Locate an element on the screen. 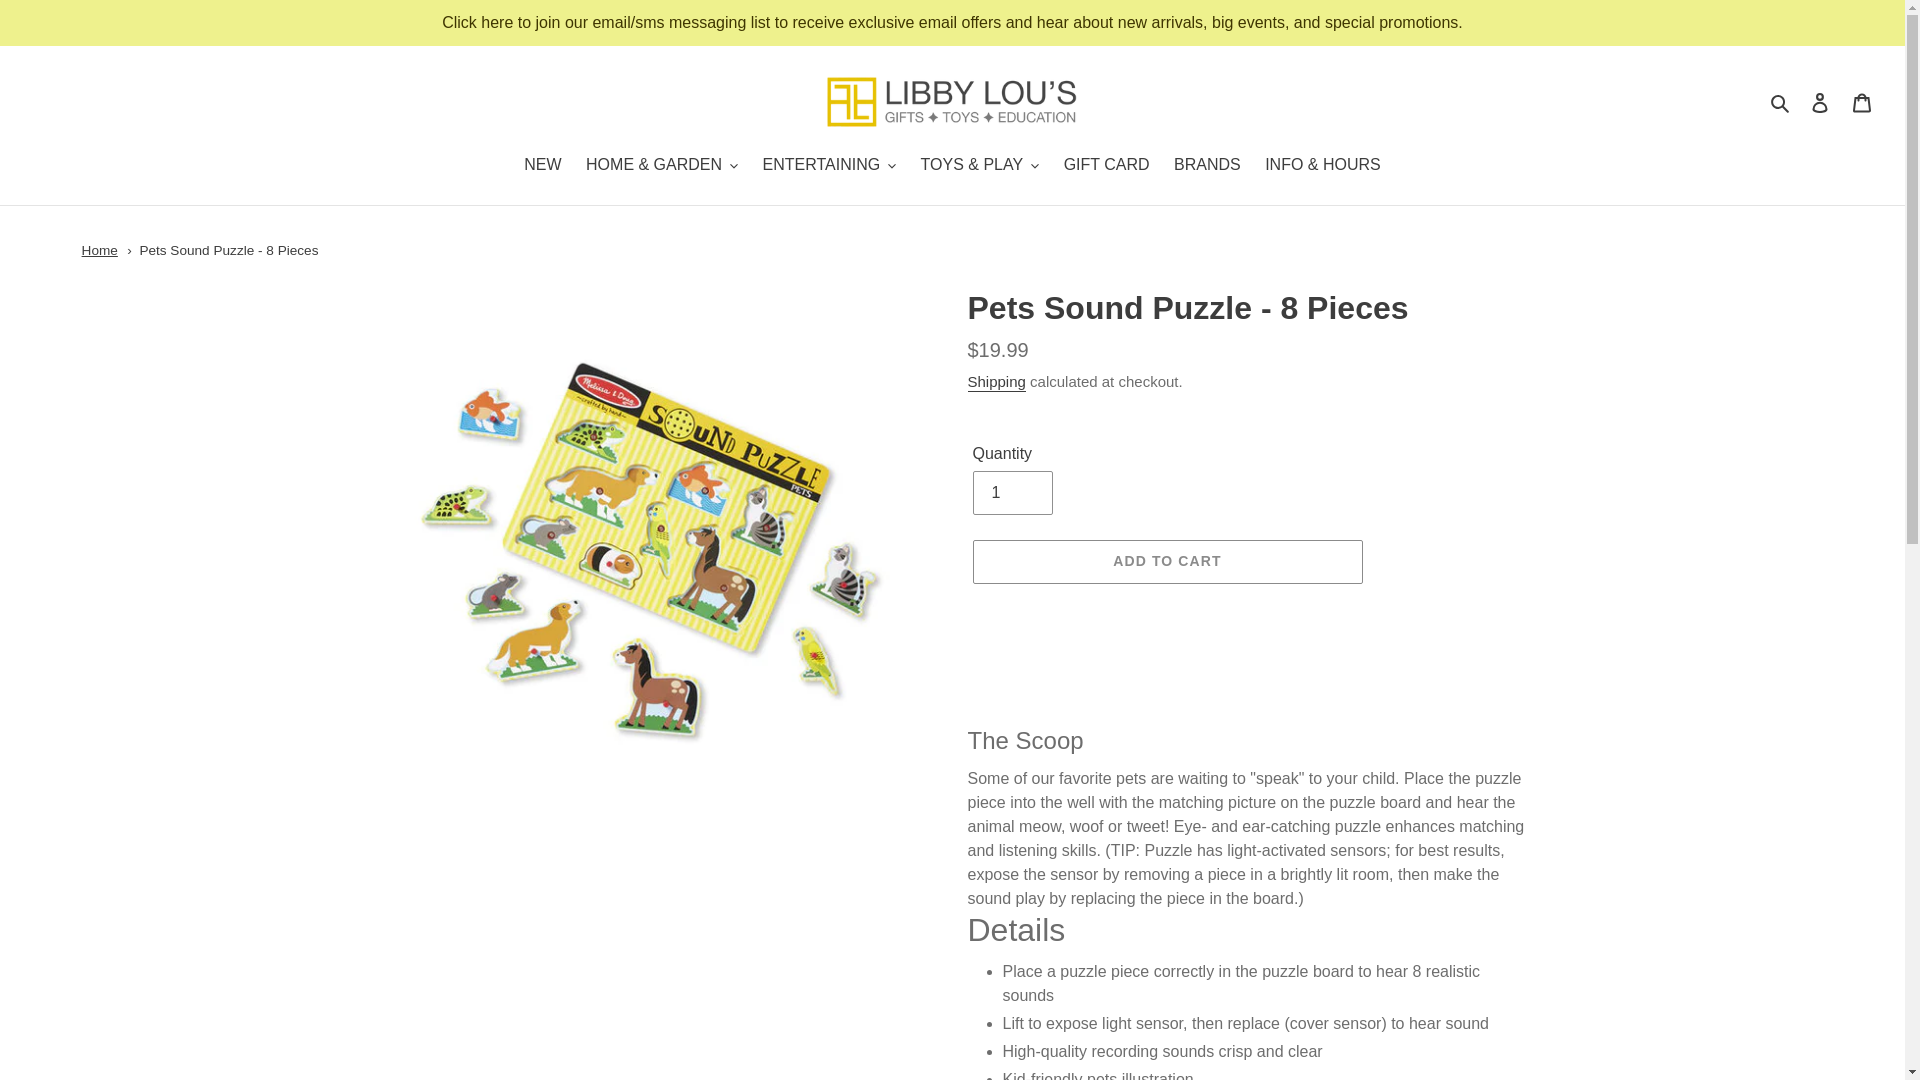 This screenshot has width=1920, height=1080. 1 is located at coordinates (1012, 492).